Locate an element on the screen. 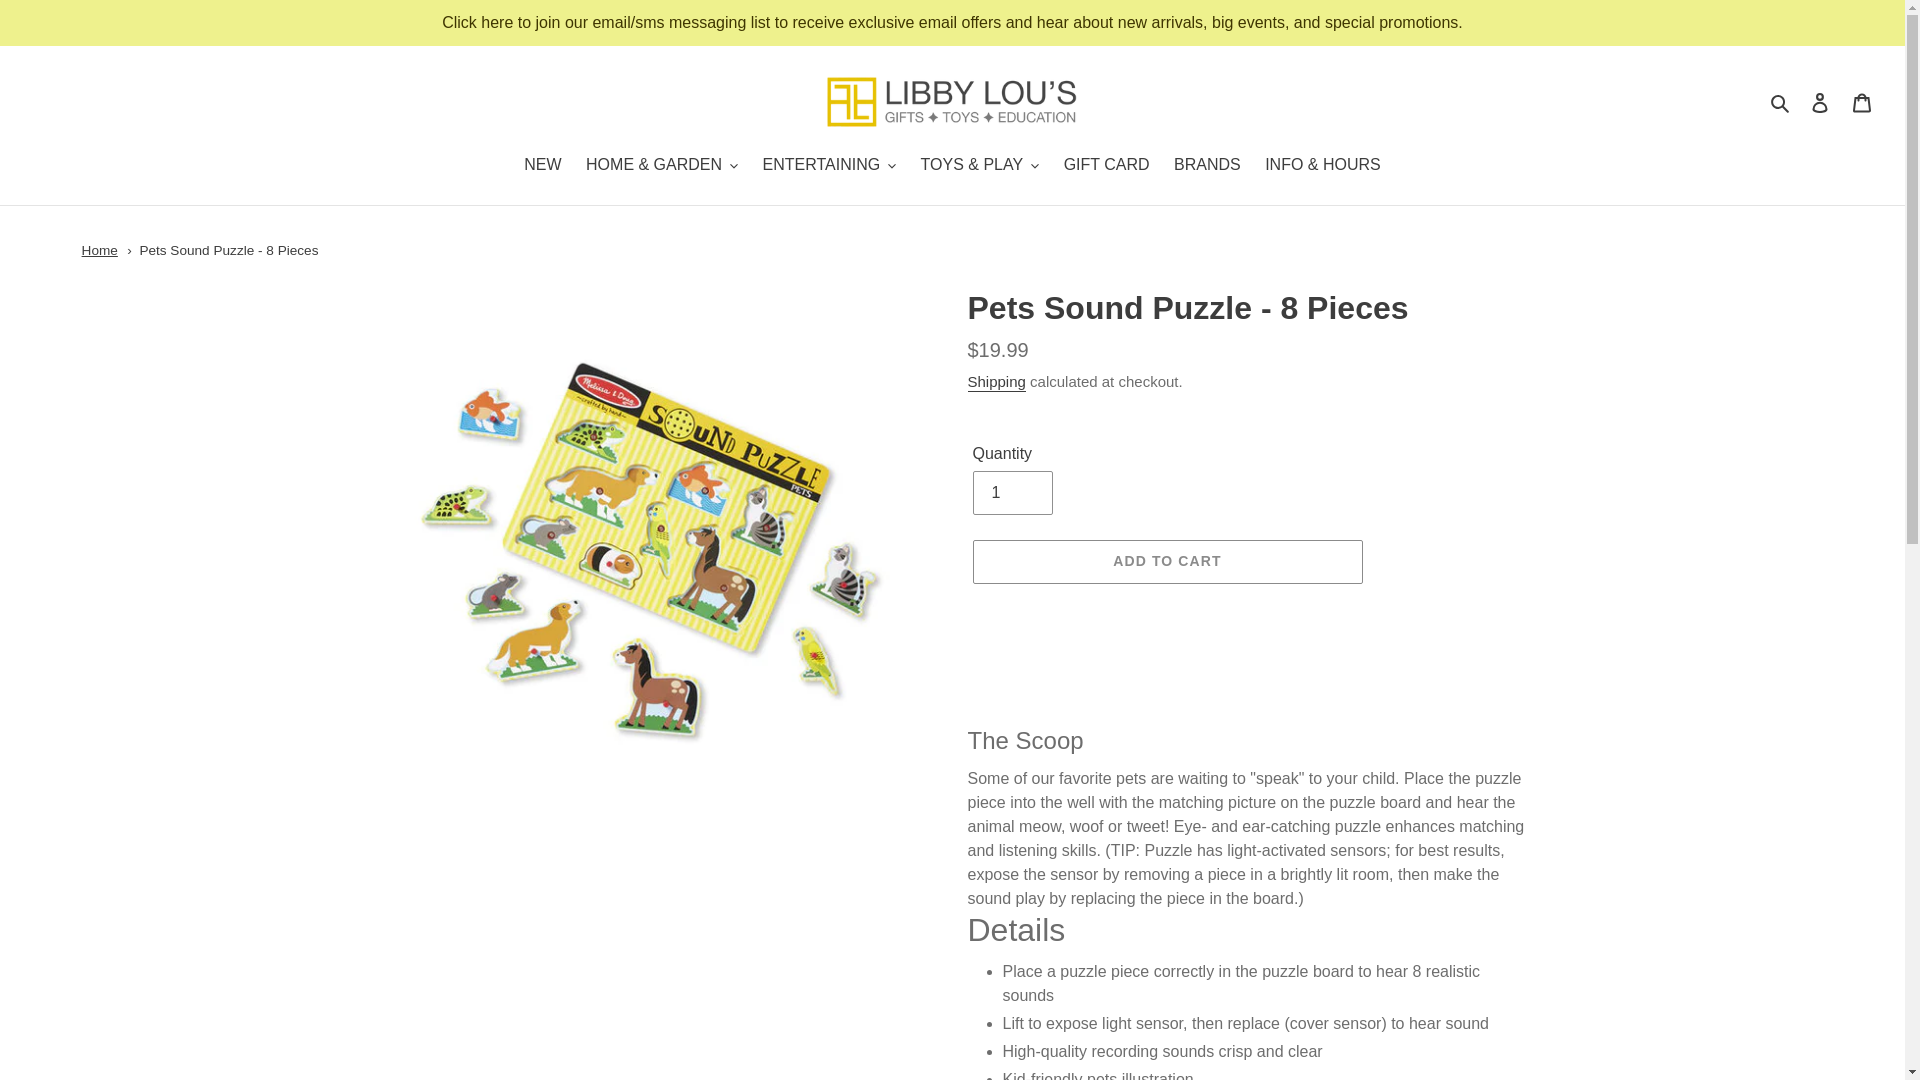 This screenshot has width=1920, height=1080. 1 is located at coordinates (1012, 492).